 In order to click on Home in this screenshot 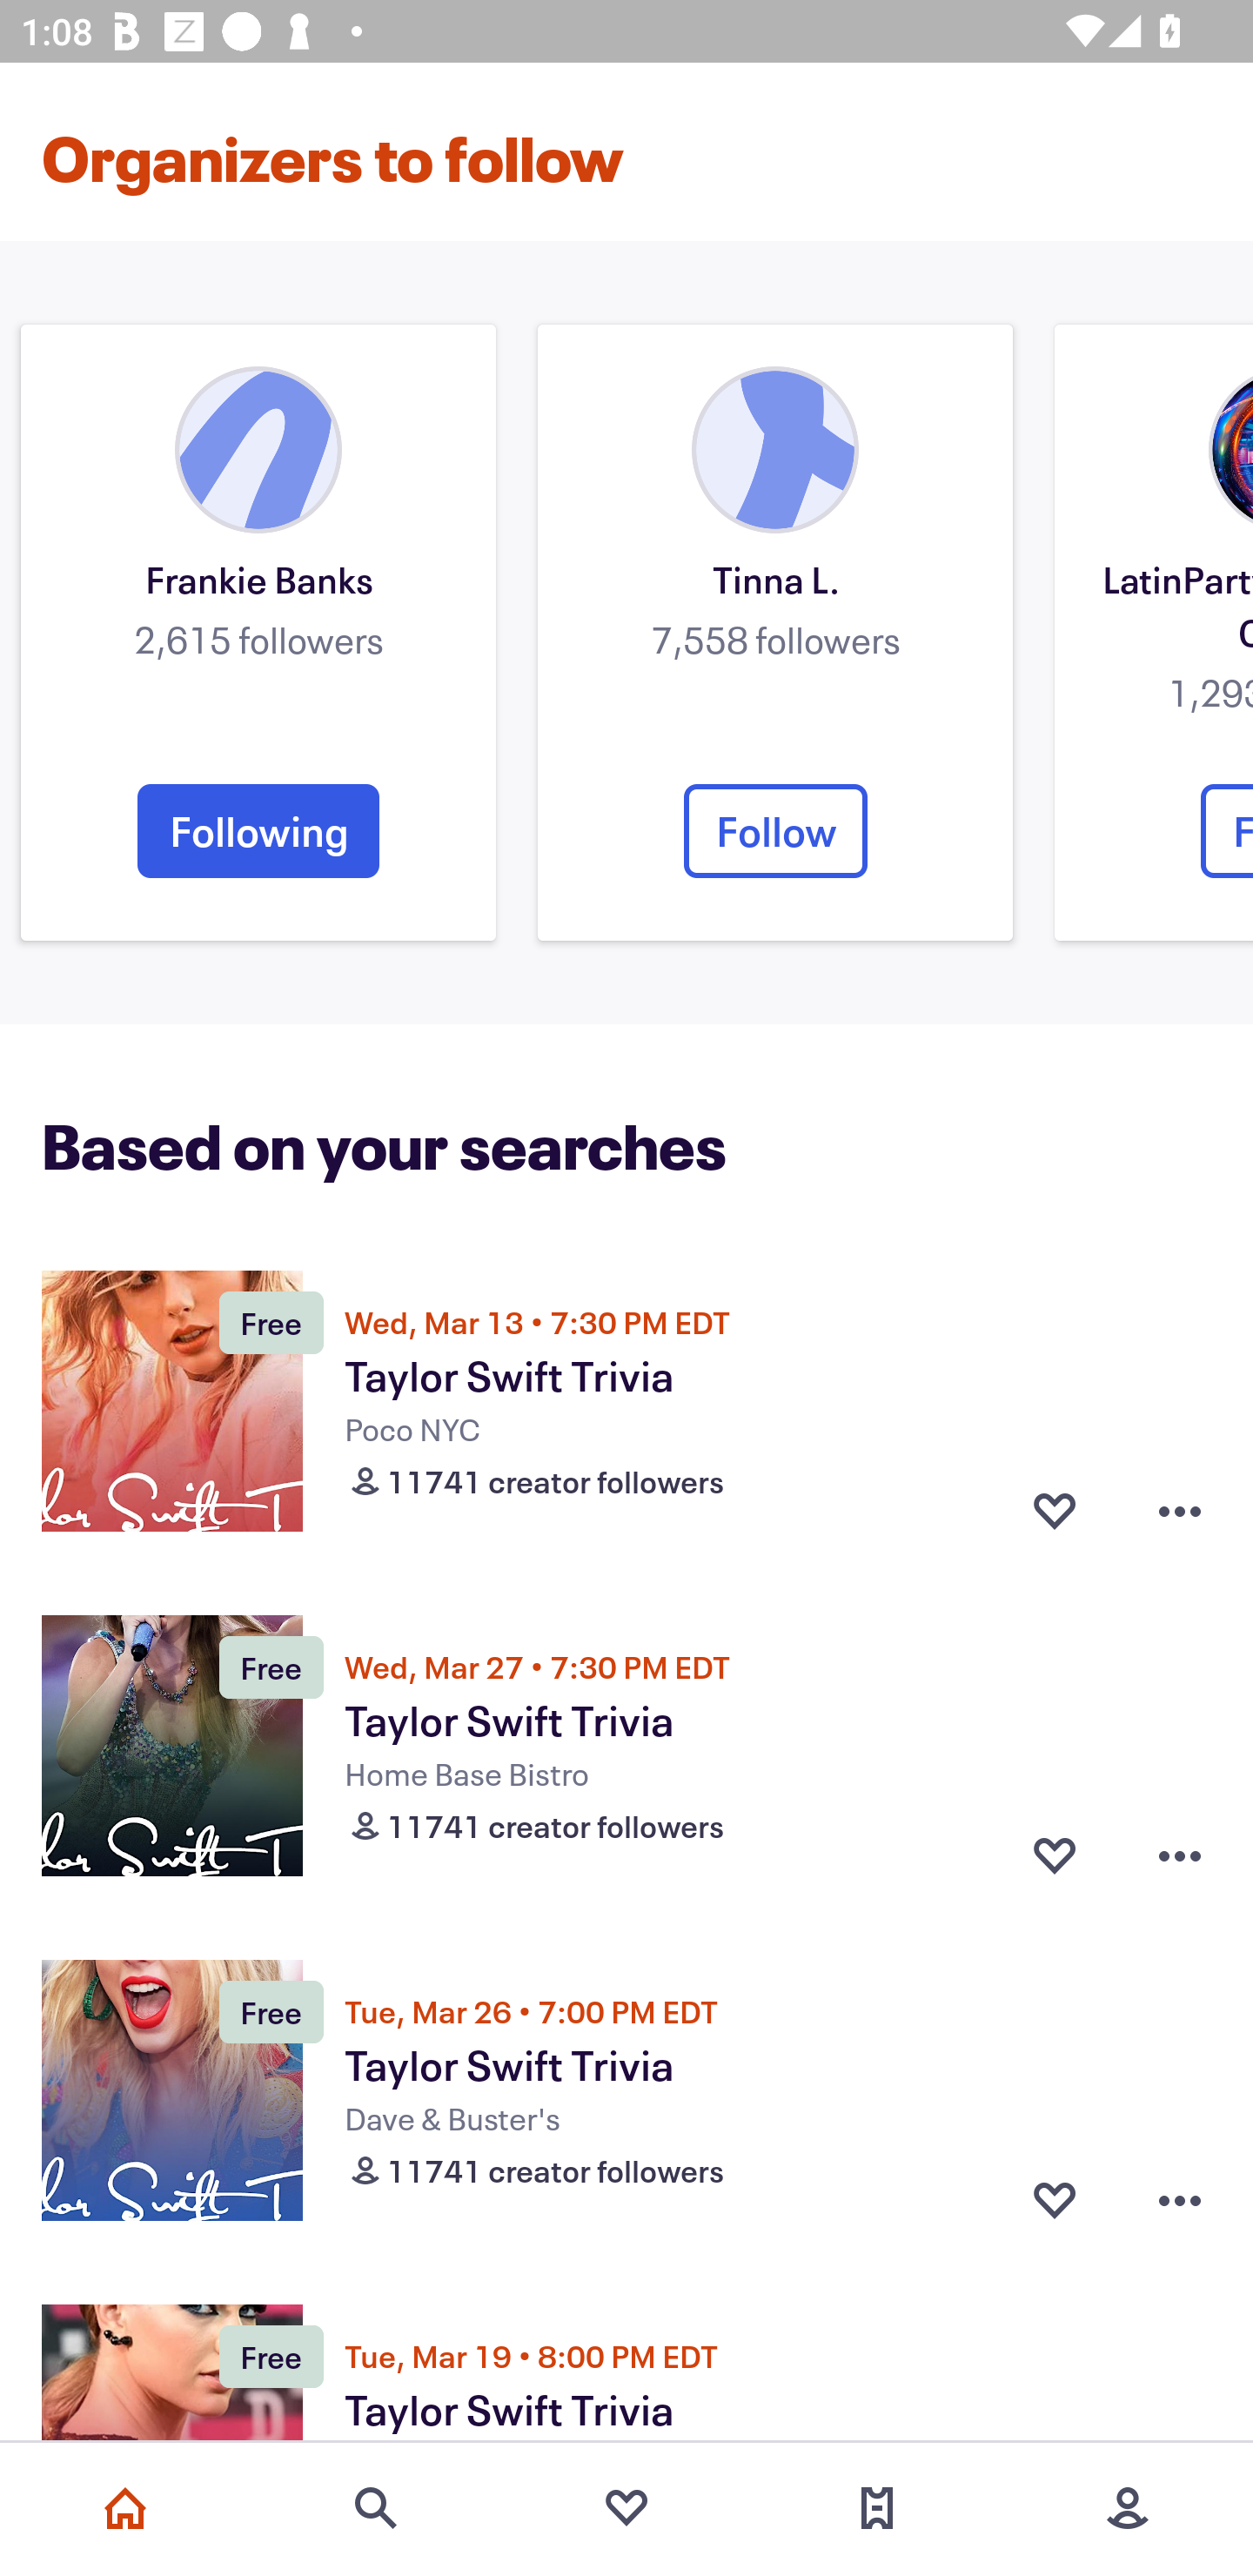, I will do `click(125, 2508)`.